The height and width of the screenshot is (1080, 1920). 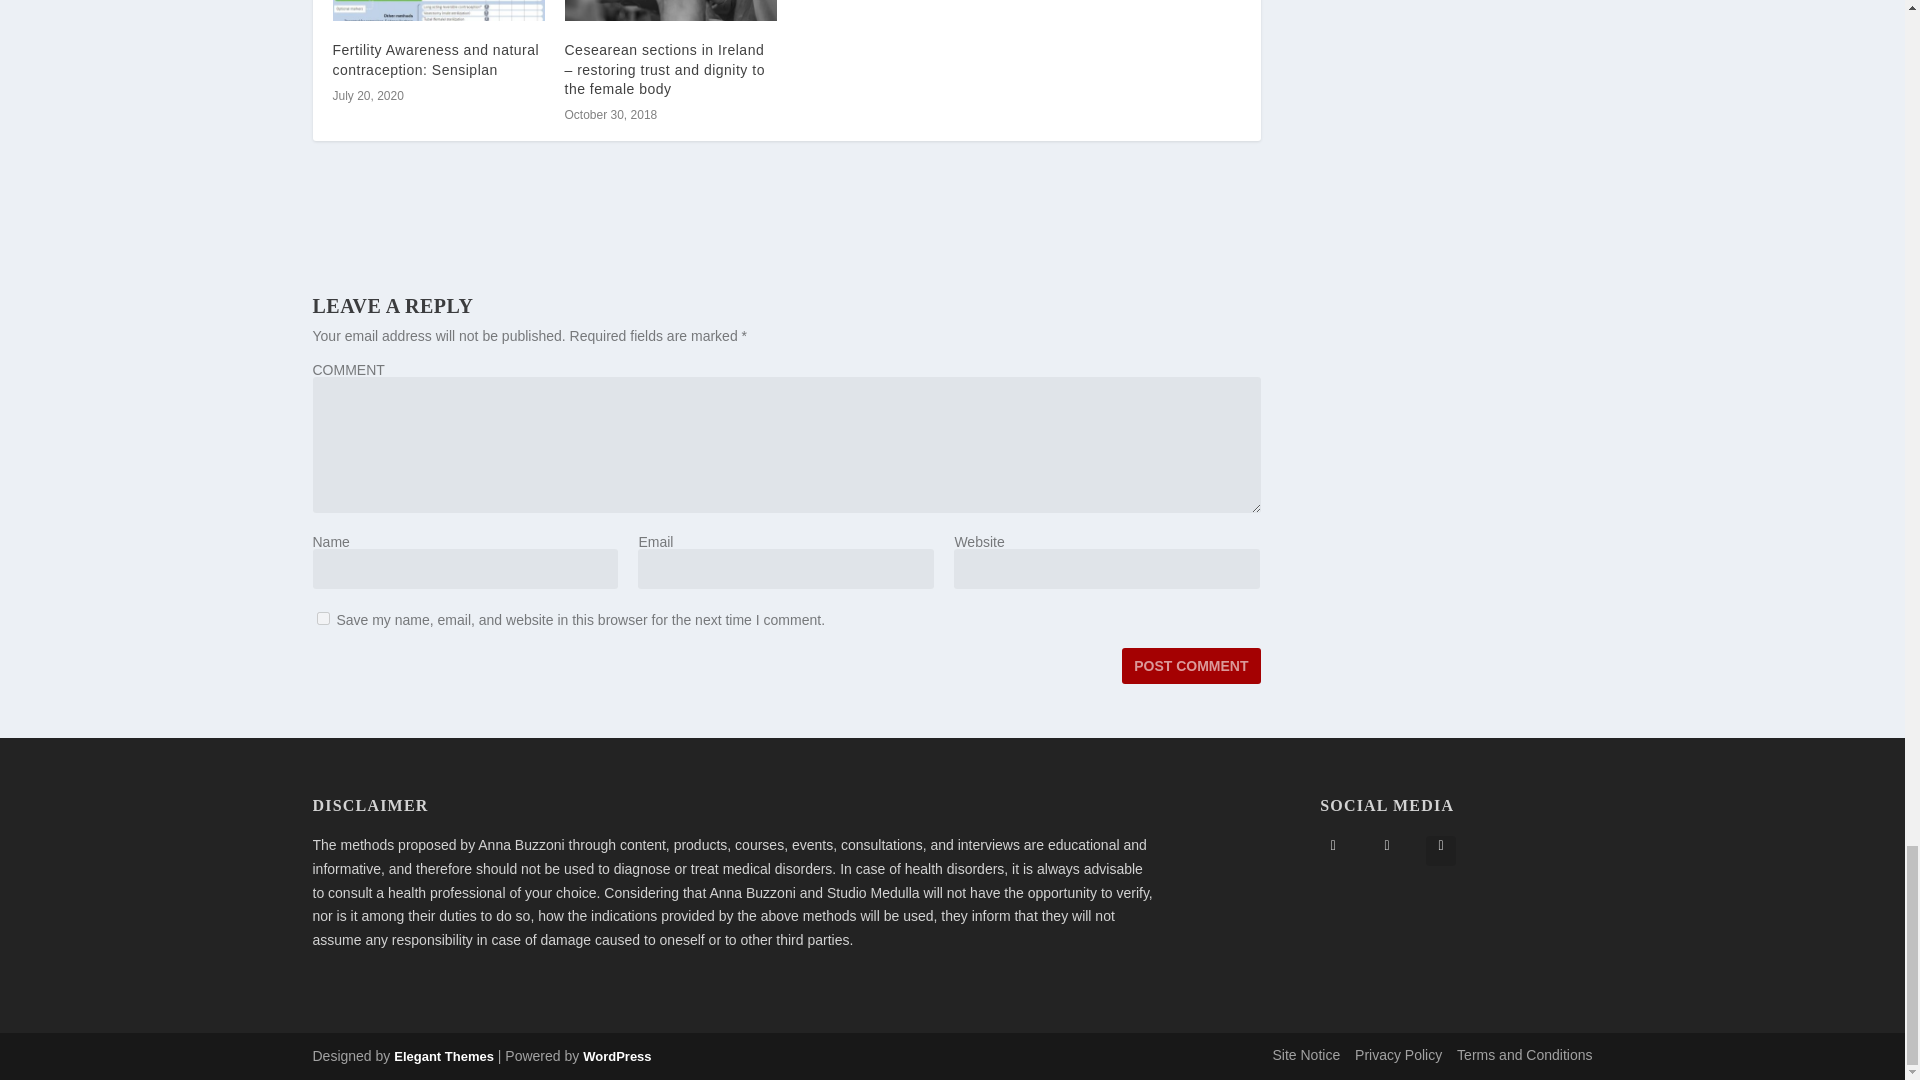 What do you see at coordinates (438, 10) in the screenshot?
I see `Fertility Awareness and natural contraception: Sensiplan` at bounding box center [438, 10].